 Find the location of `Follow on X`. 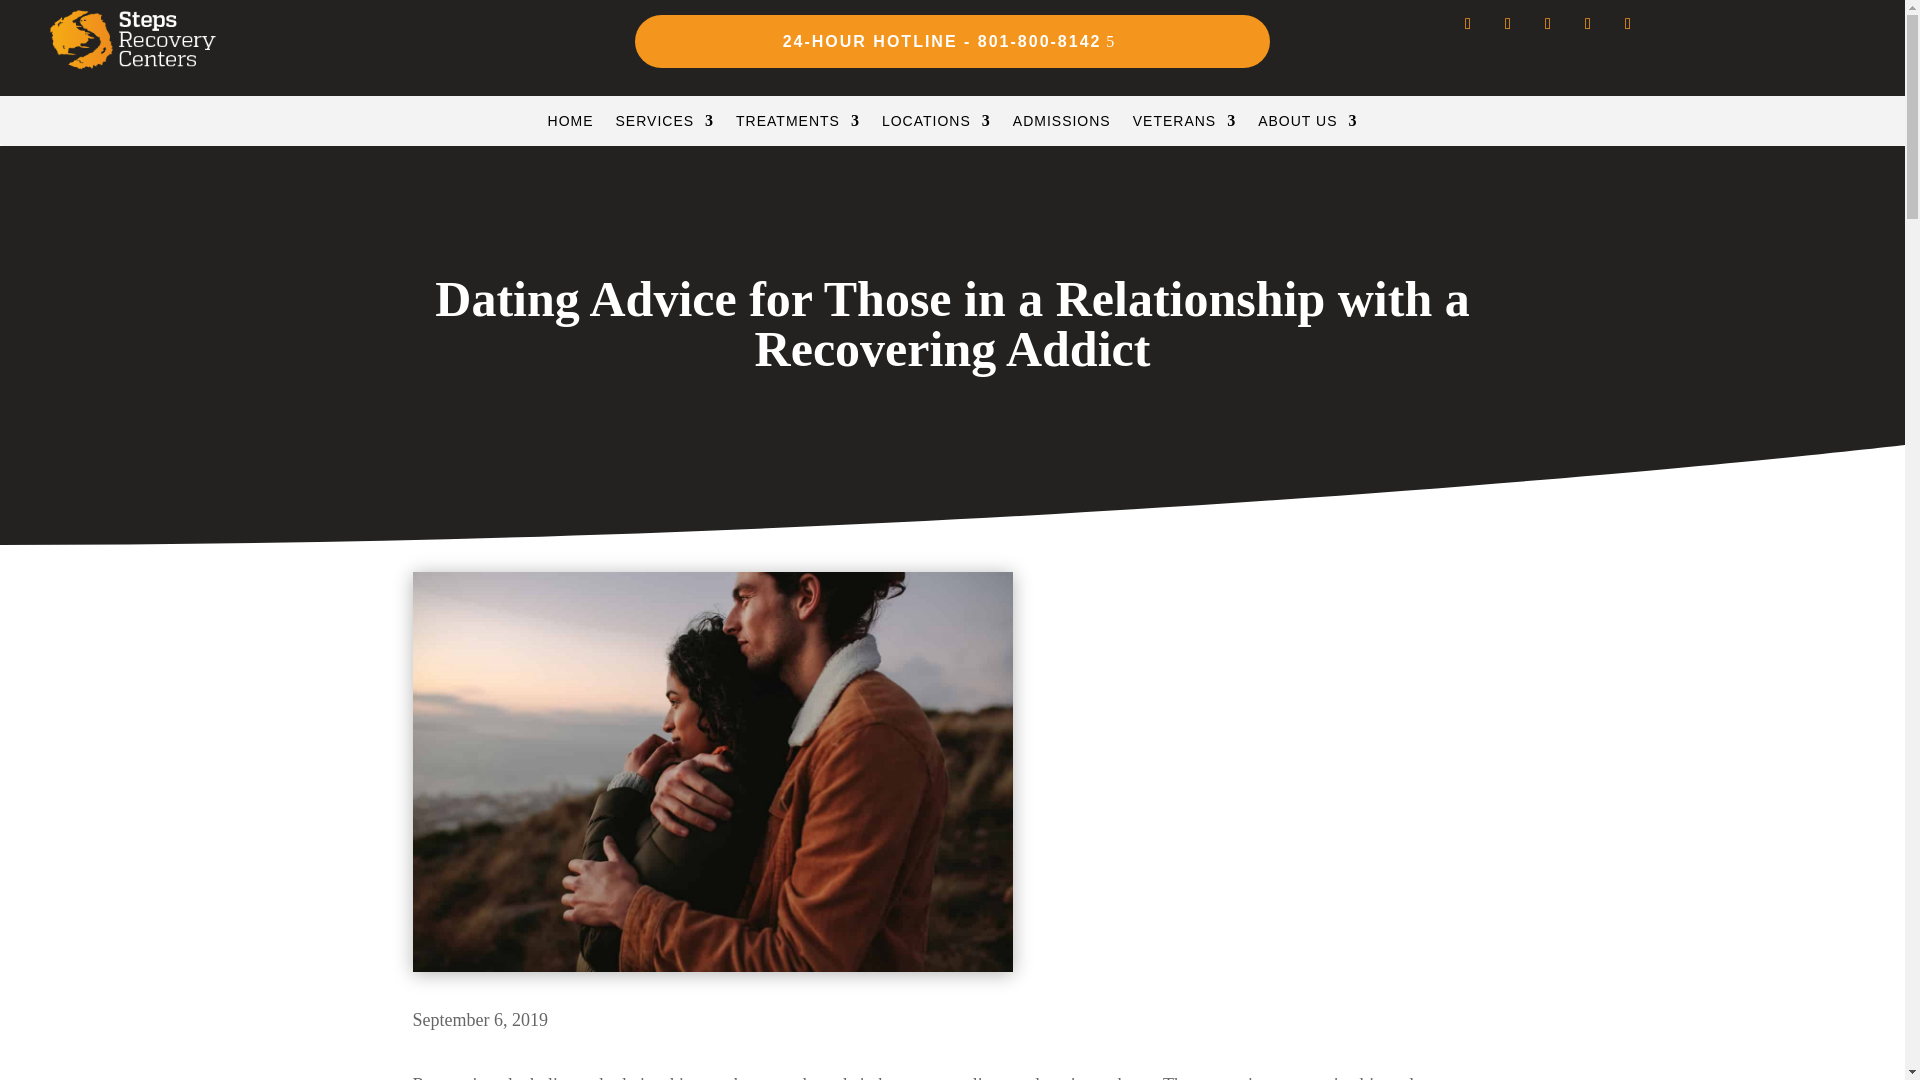

Follow on X is located at coordinates (1548, 23).